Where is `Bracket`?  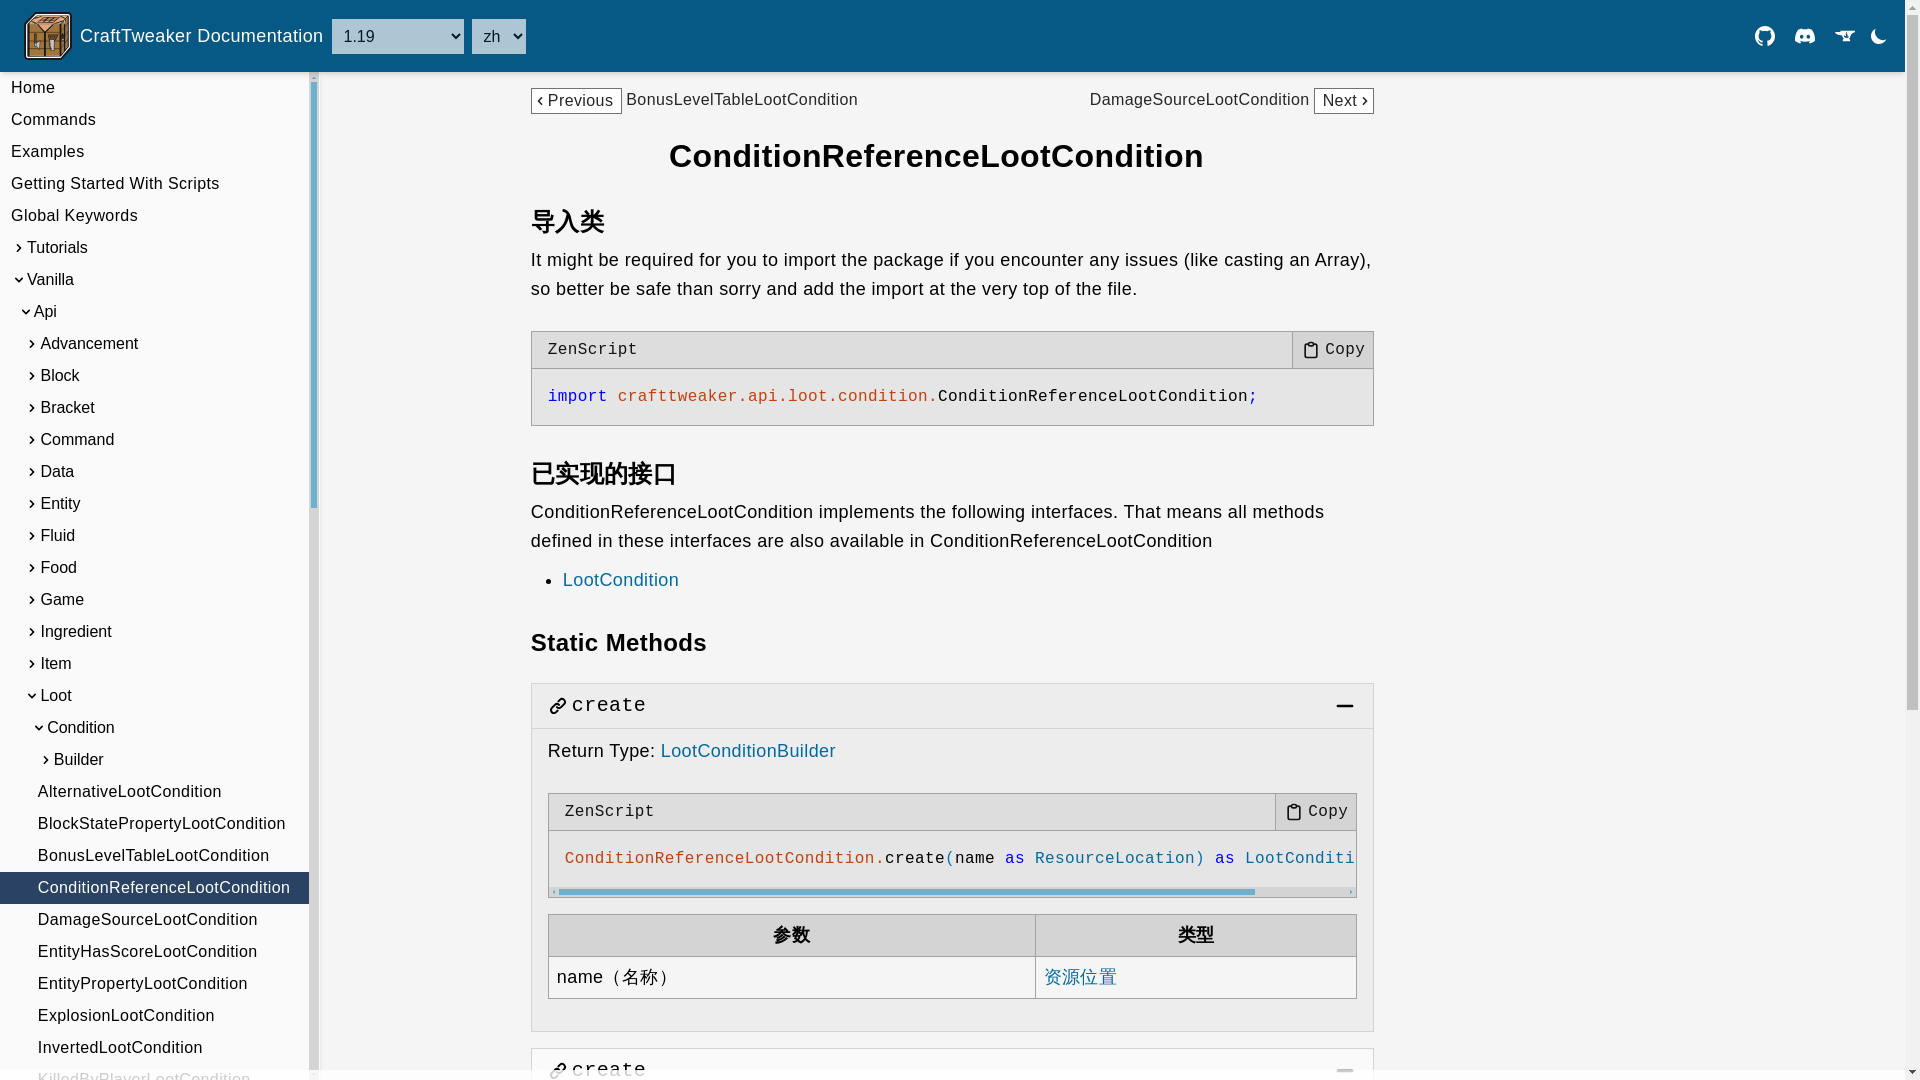
Bracket is located at coordinates (154, 408).